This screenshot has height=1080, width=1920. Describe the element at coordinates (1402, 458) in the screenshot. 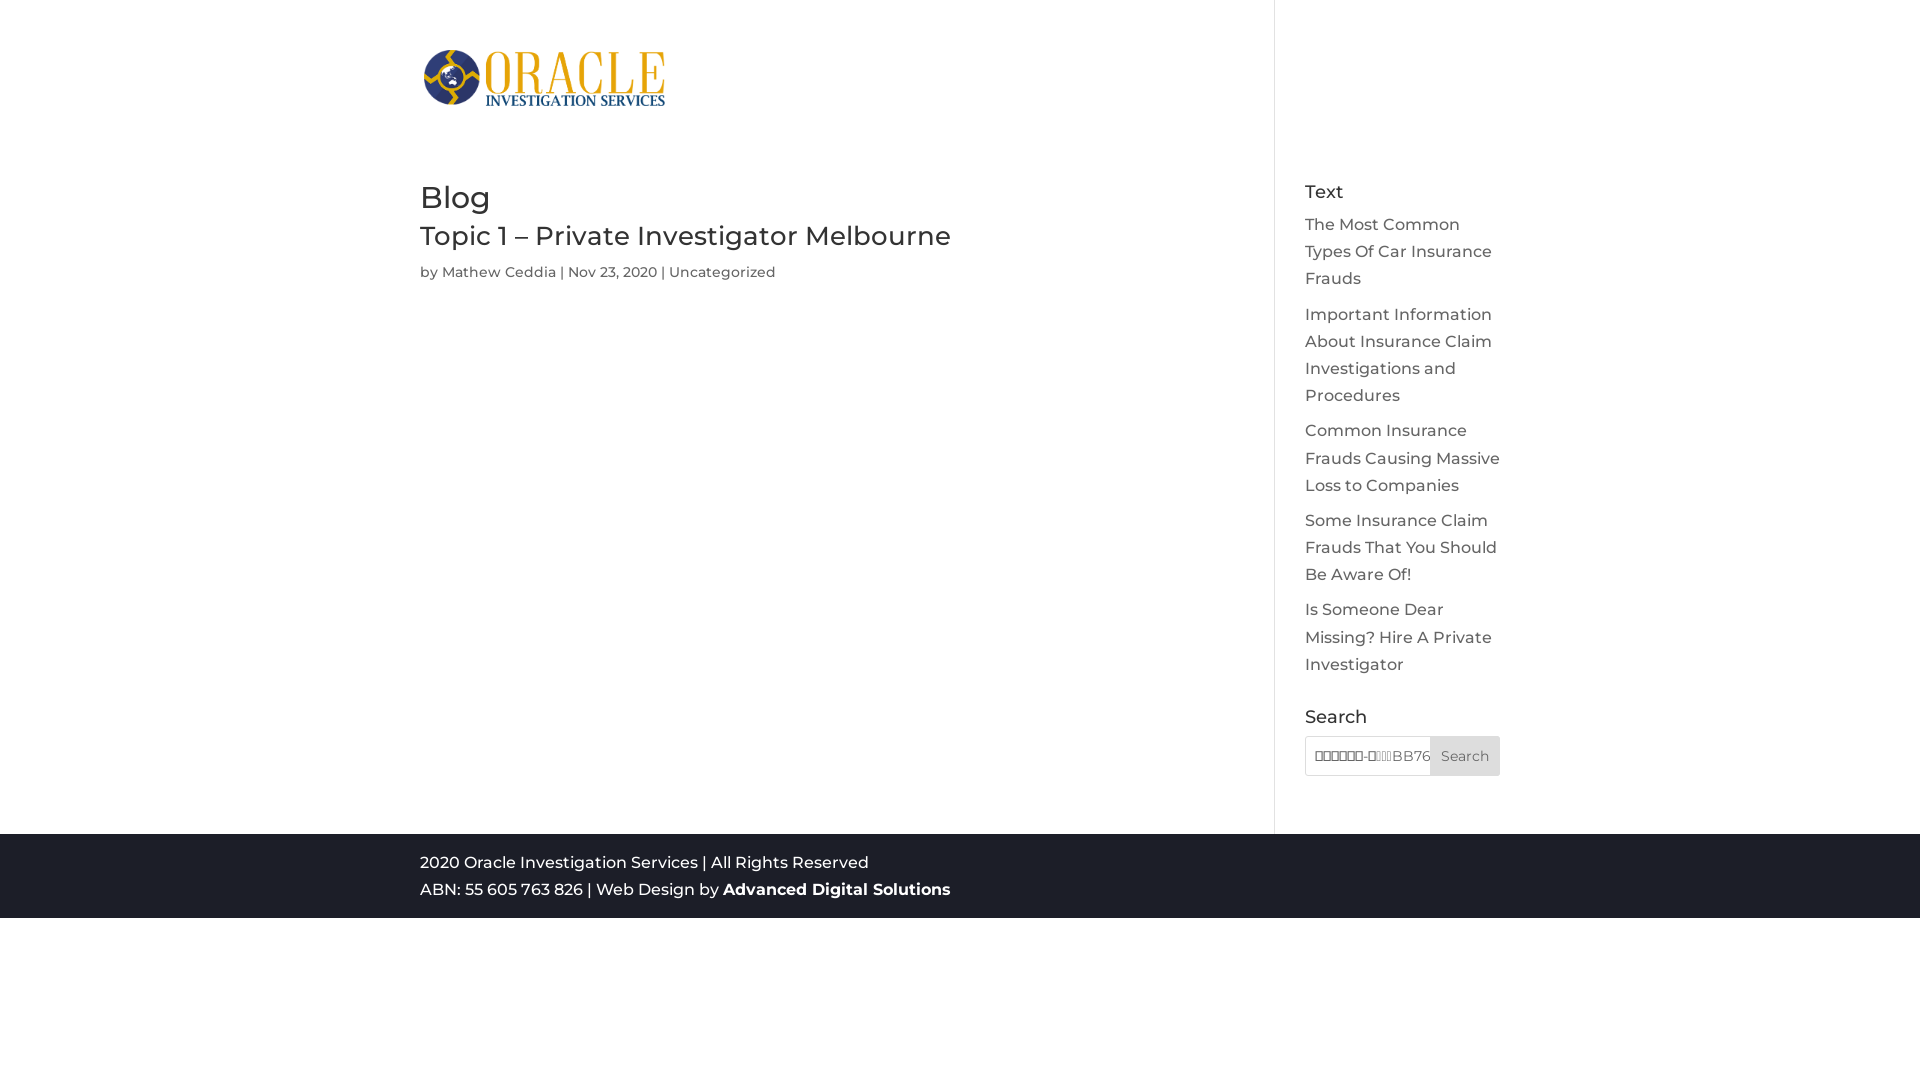

I see `Common Insurance Frauds Causing Massive Loss to Companies` at that location.